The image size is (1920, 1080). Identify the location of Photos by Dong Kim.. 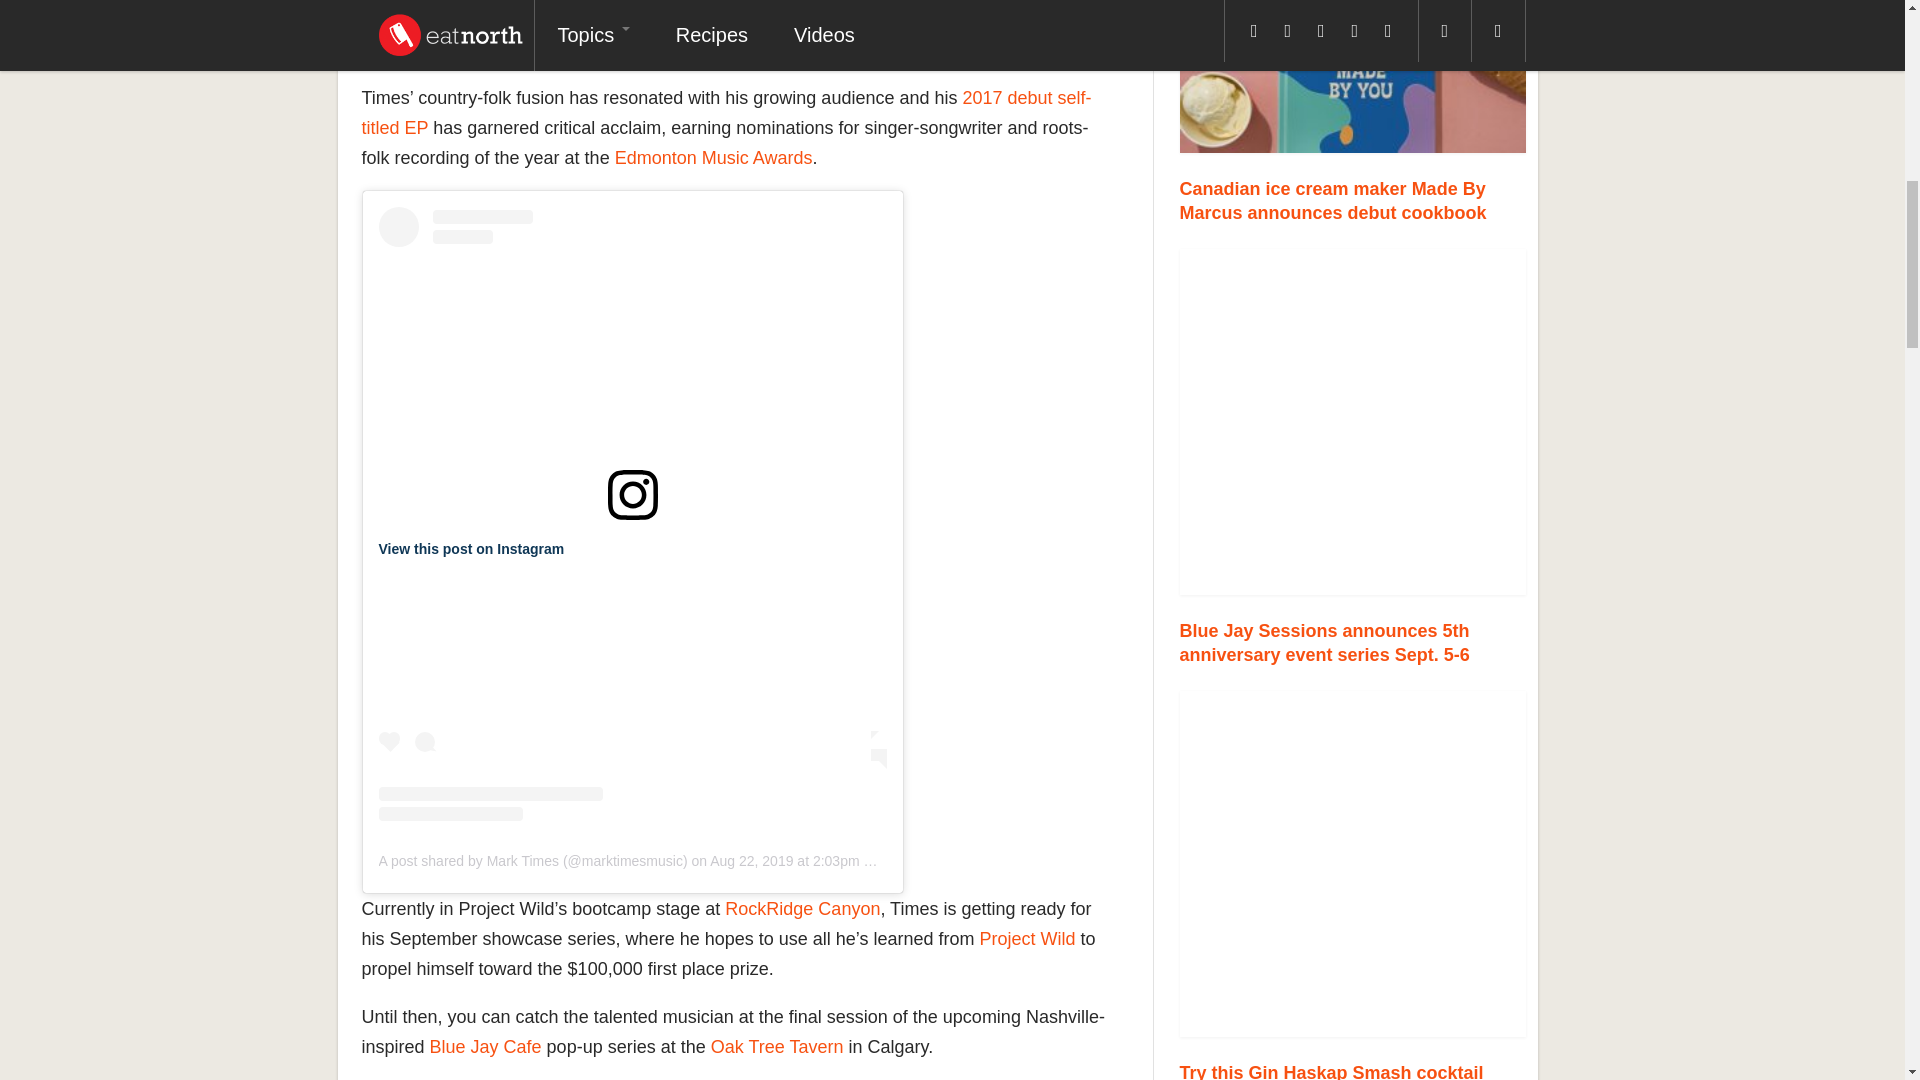
(1353, 864).